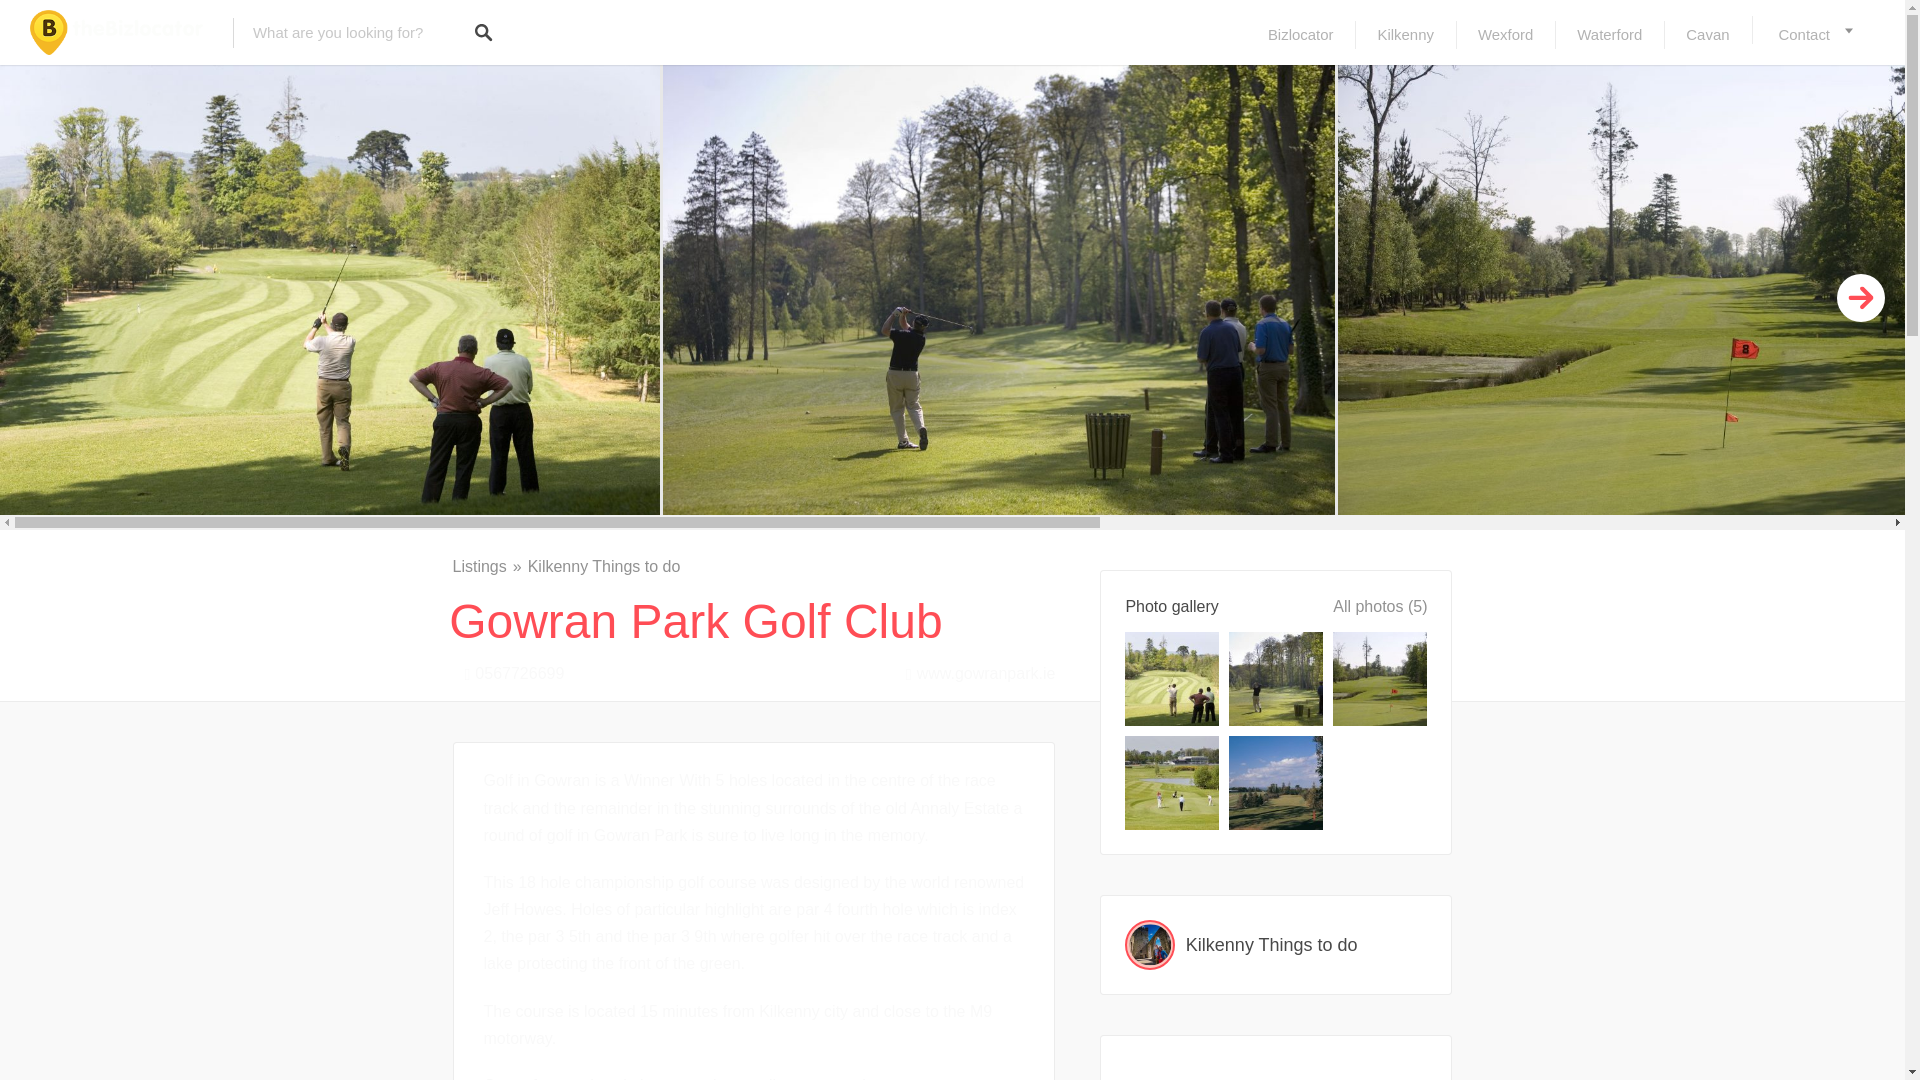 The width and height of the screenshot is (1920, 1080). Describe the element at coordinates (1505, 34) in the screenshot. I see `Wexford` at that location.